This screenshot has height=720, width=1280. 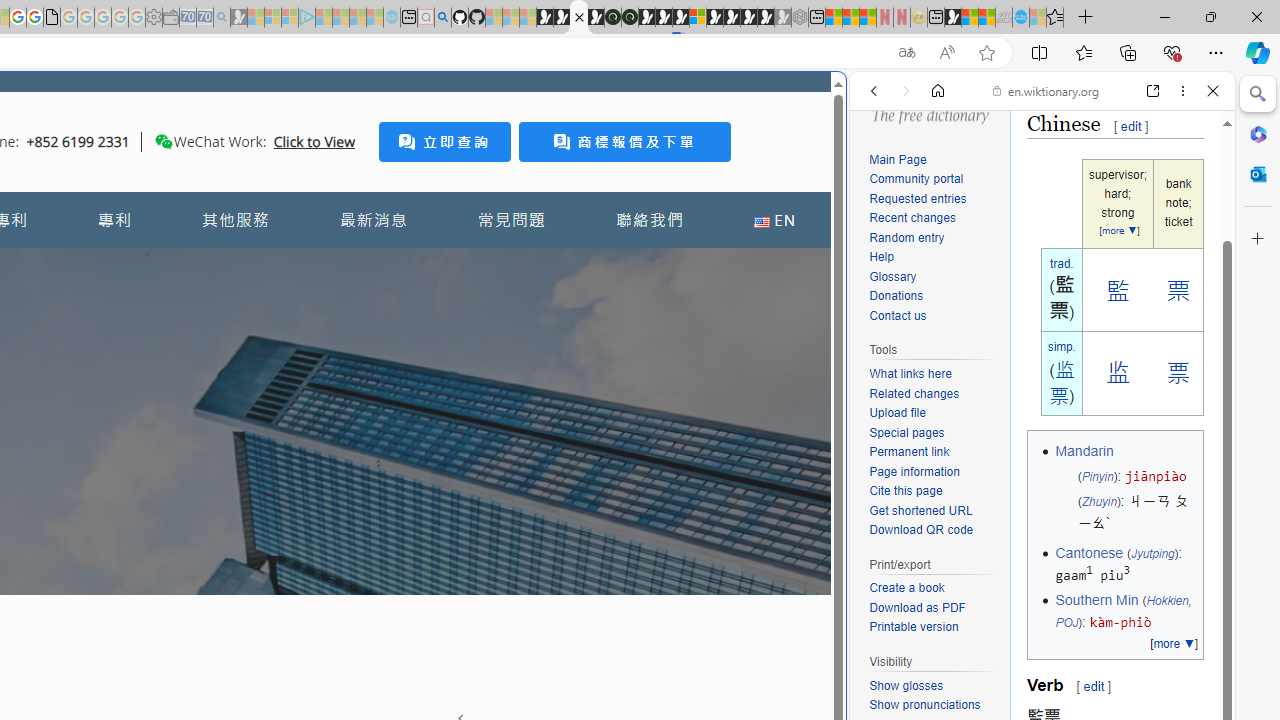 I want to click on Main Page, so click(x=898, y=159).